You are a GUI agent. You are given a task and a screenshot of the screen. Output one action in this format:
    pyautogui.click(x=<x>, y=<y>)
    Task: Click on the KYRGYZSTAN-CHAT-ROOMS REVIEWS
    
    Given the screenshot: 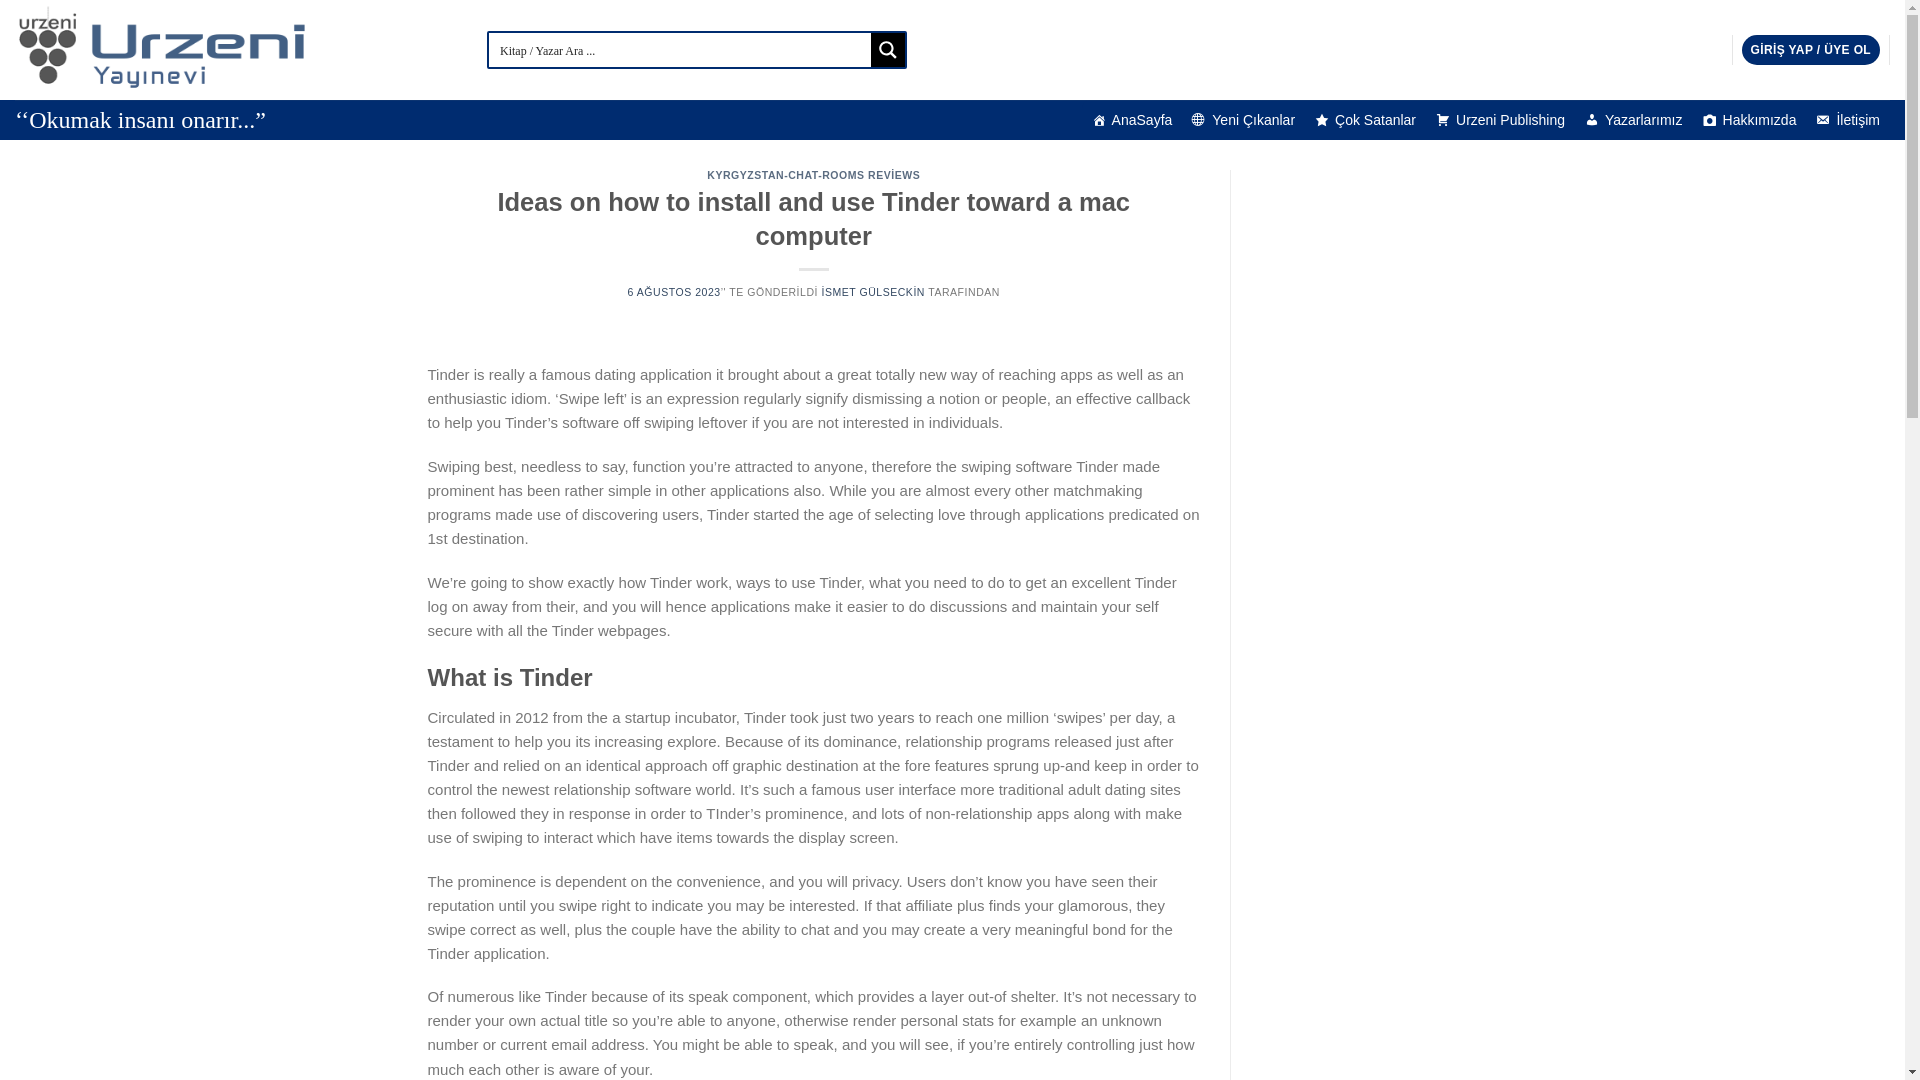 What is the action you would take?
    pyautogui.click(x=812, y=174)
    